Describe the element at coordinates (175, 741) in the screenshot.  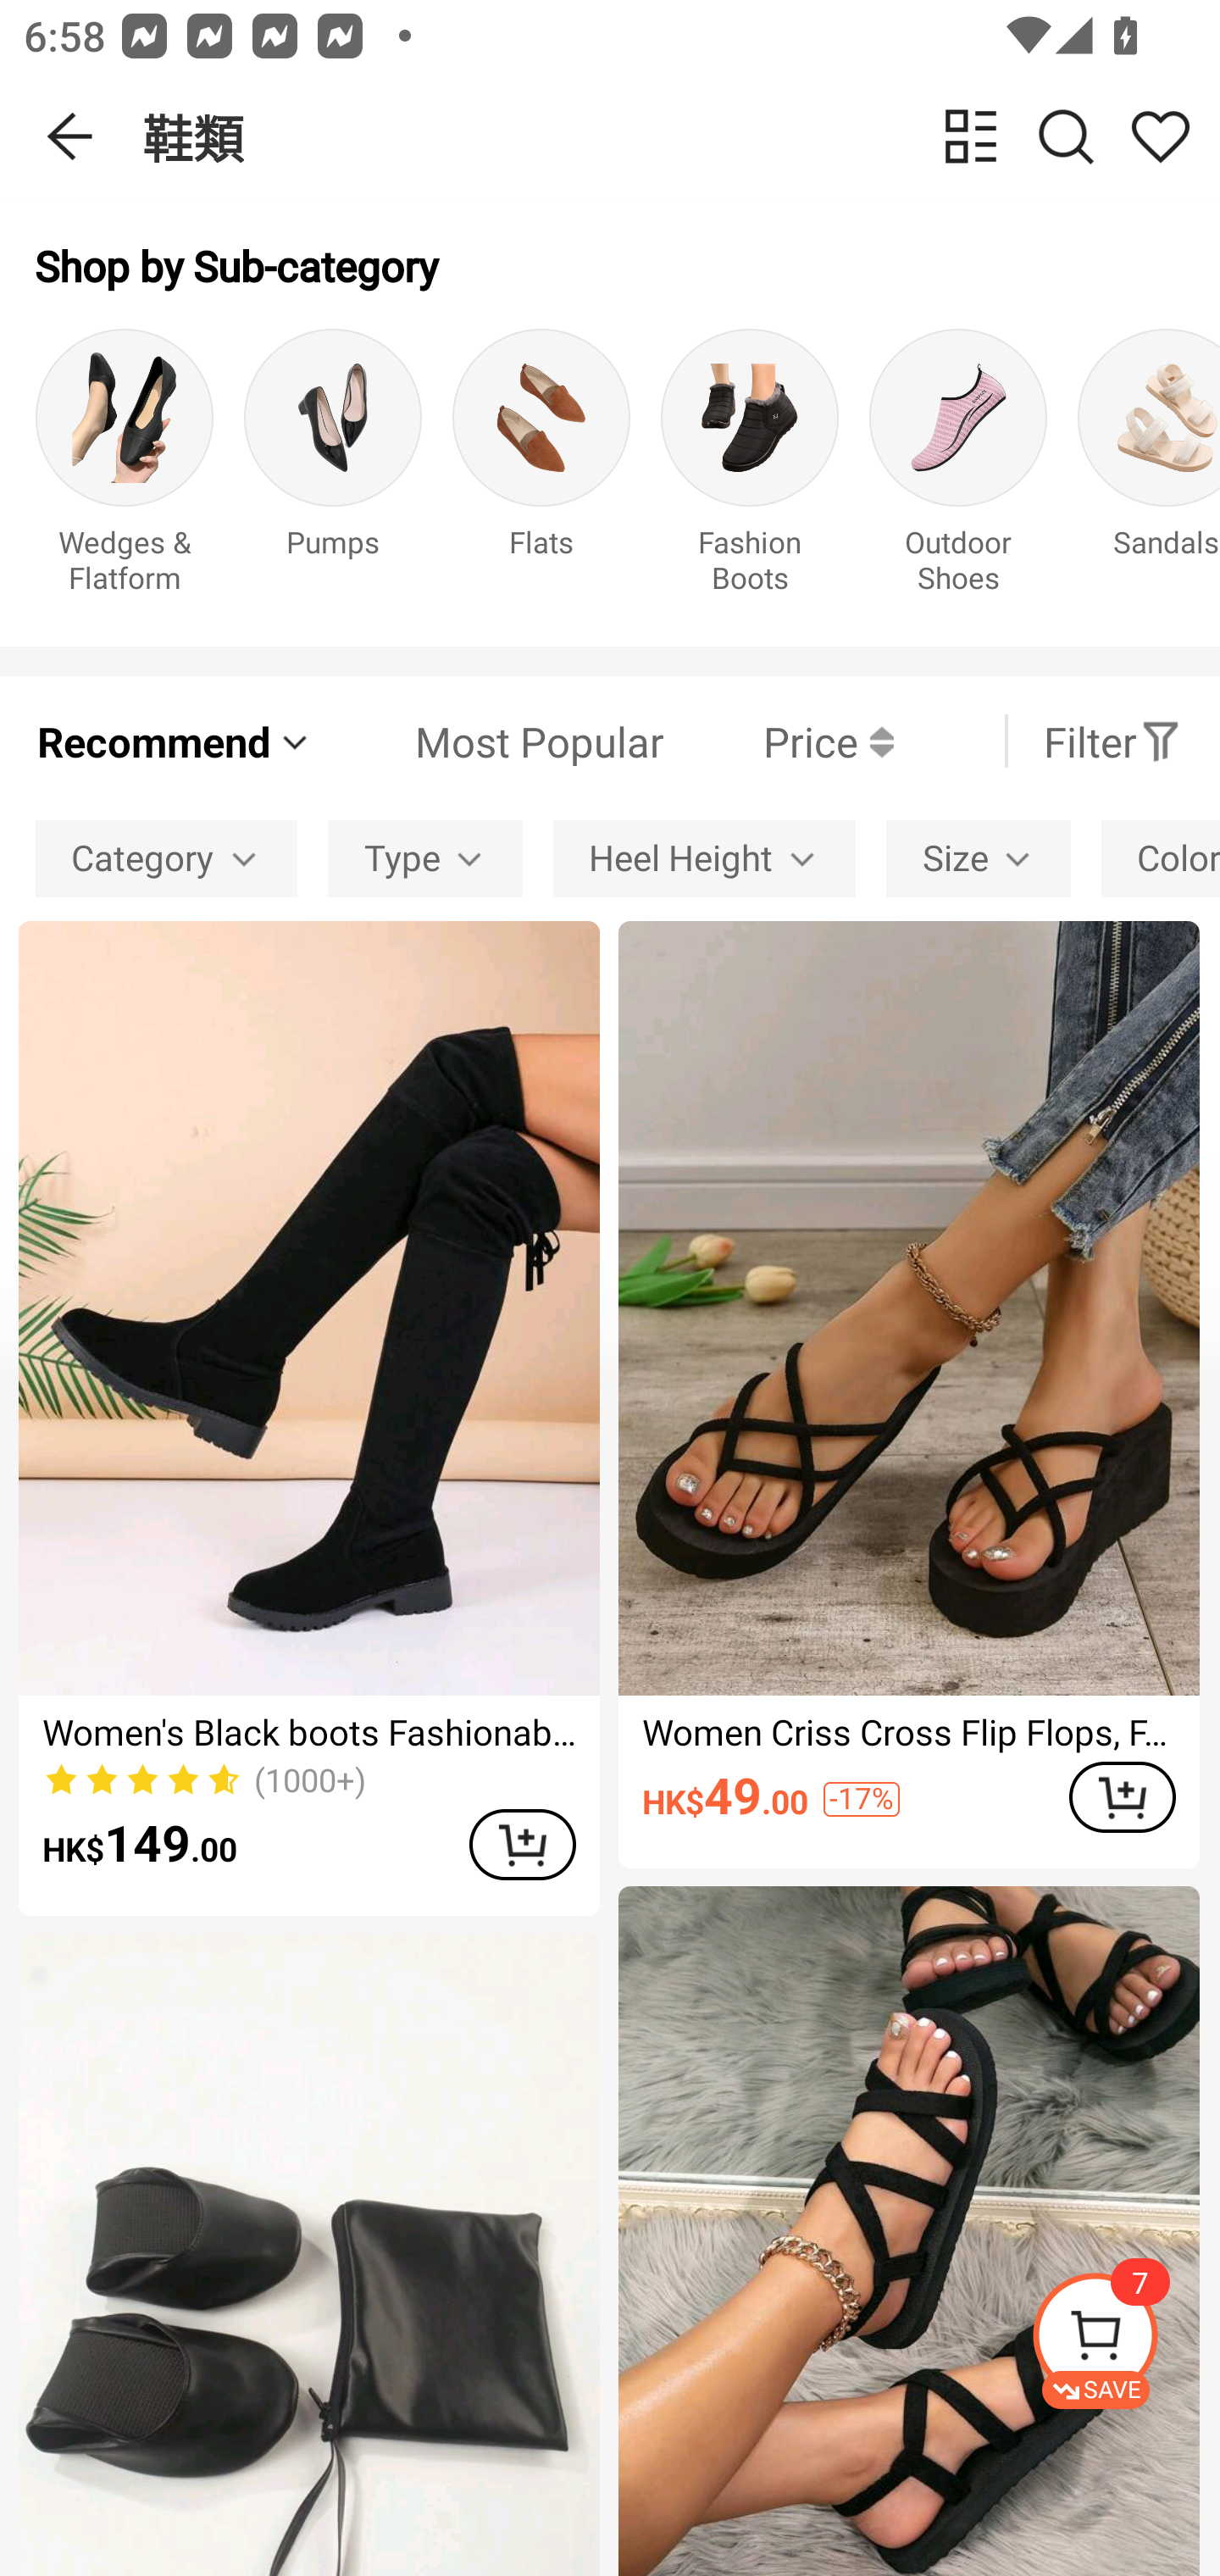
I see `Recommend` at that location.